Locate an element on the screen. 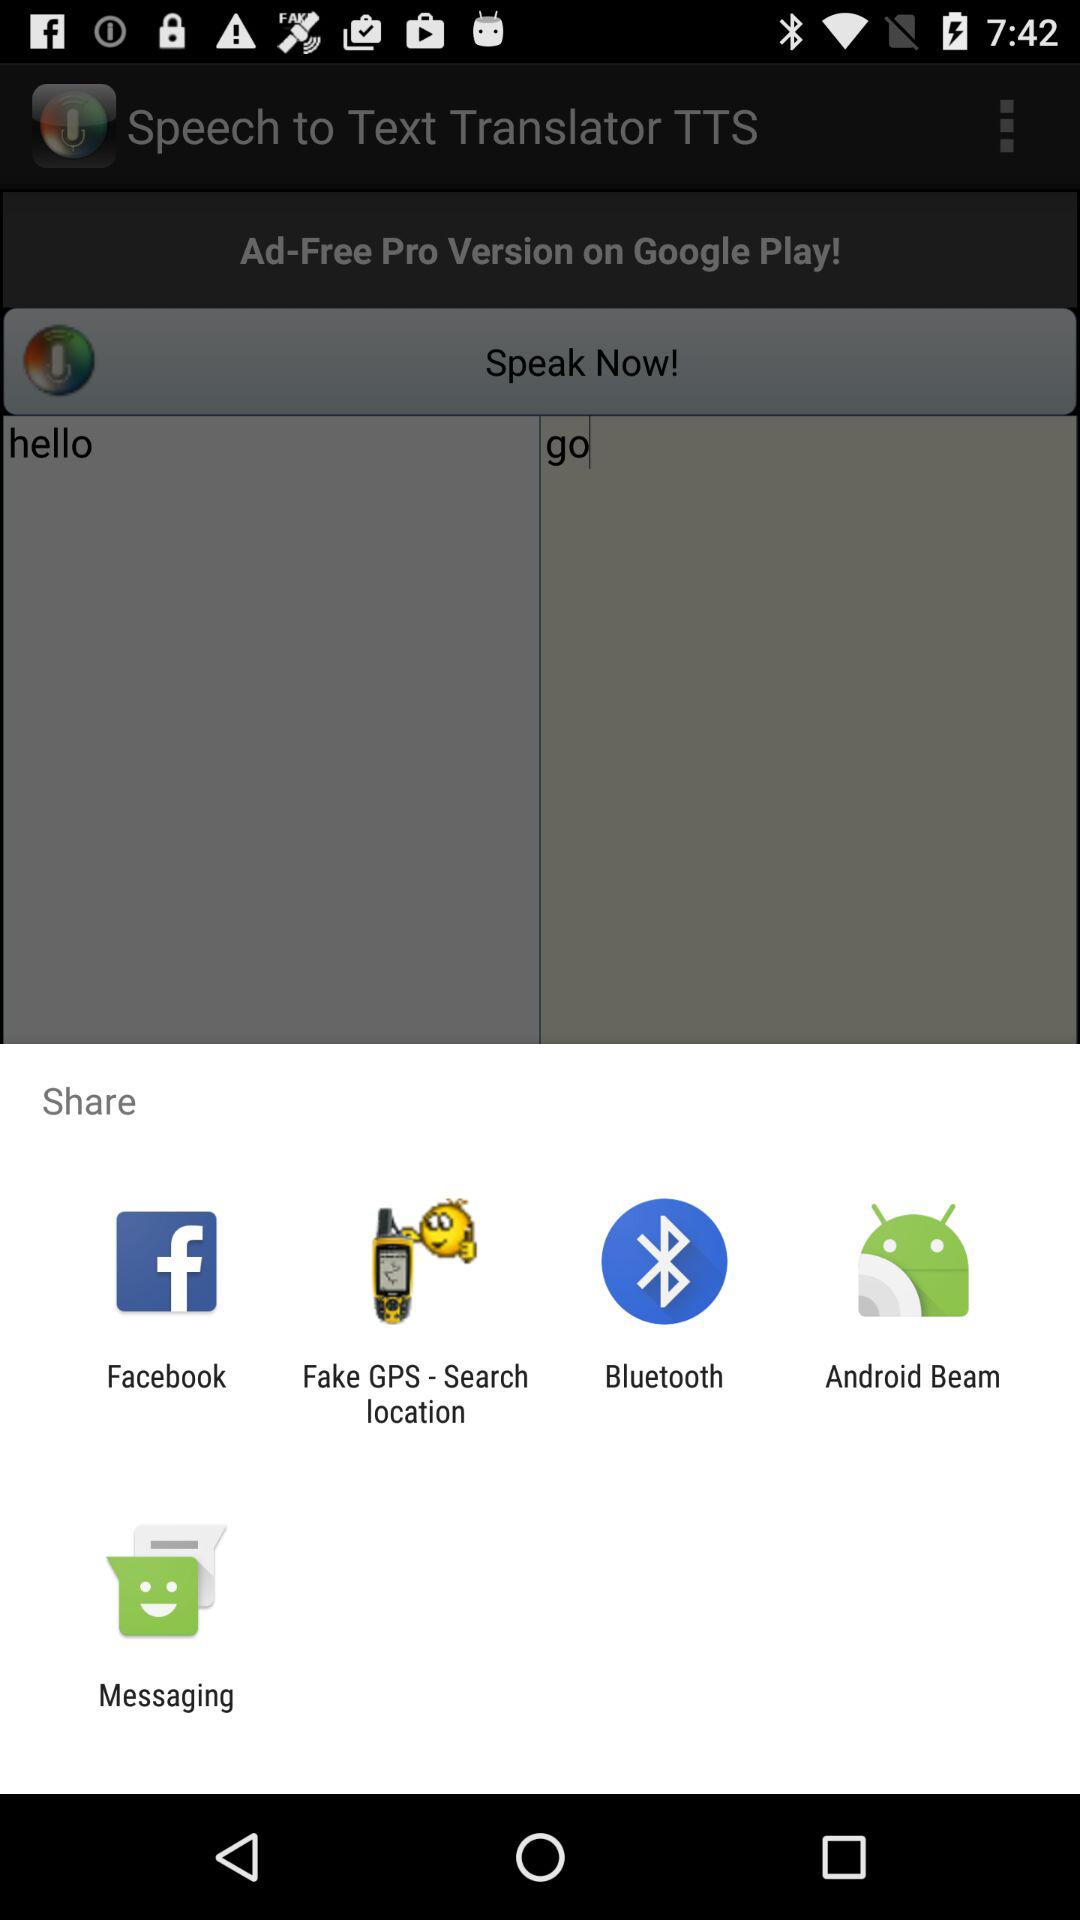 This screenshot has width=1080, height=1920. jump to bluetooth is located at coordinates (664, 1393).